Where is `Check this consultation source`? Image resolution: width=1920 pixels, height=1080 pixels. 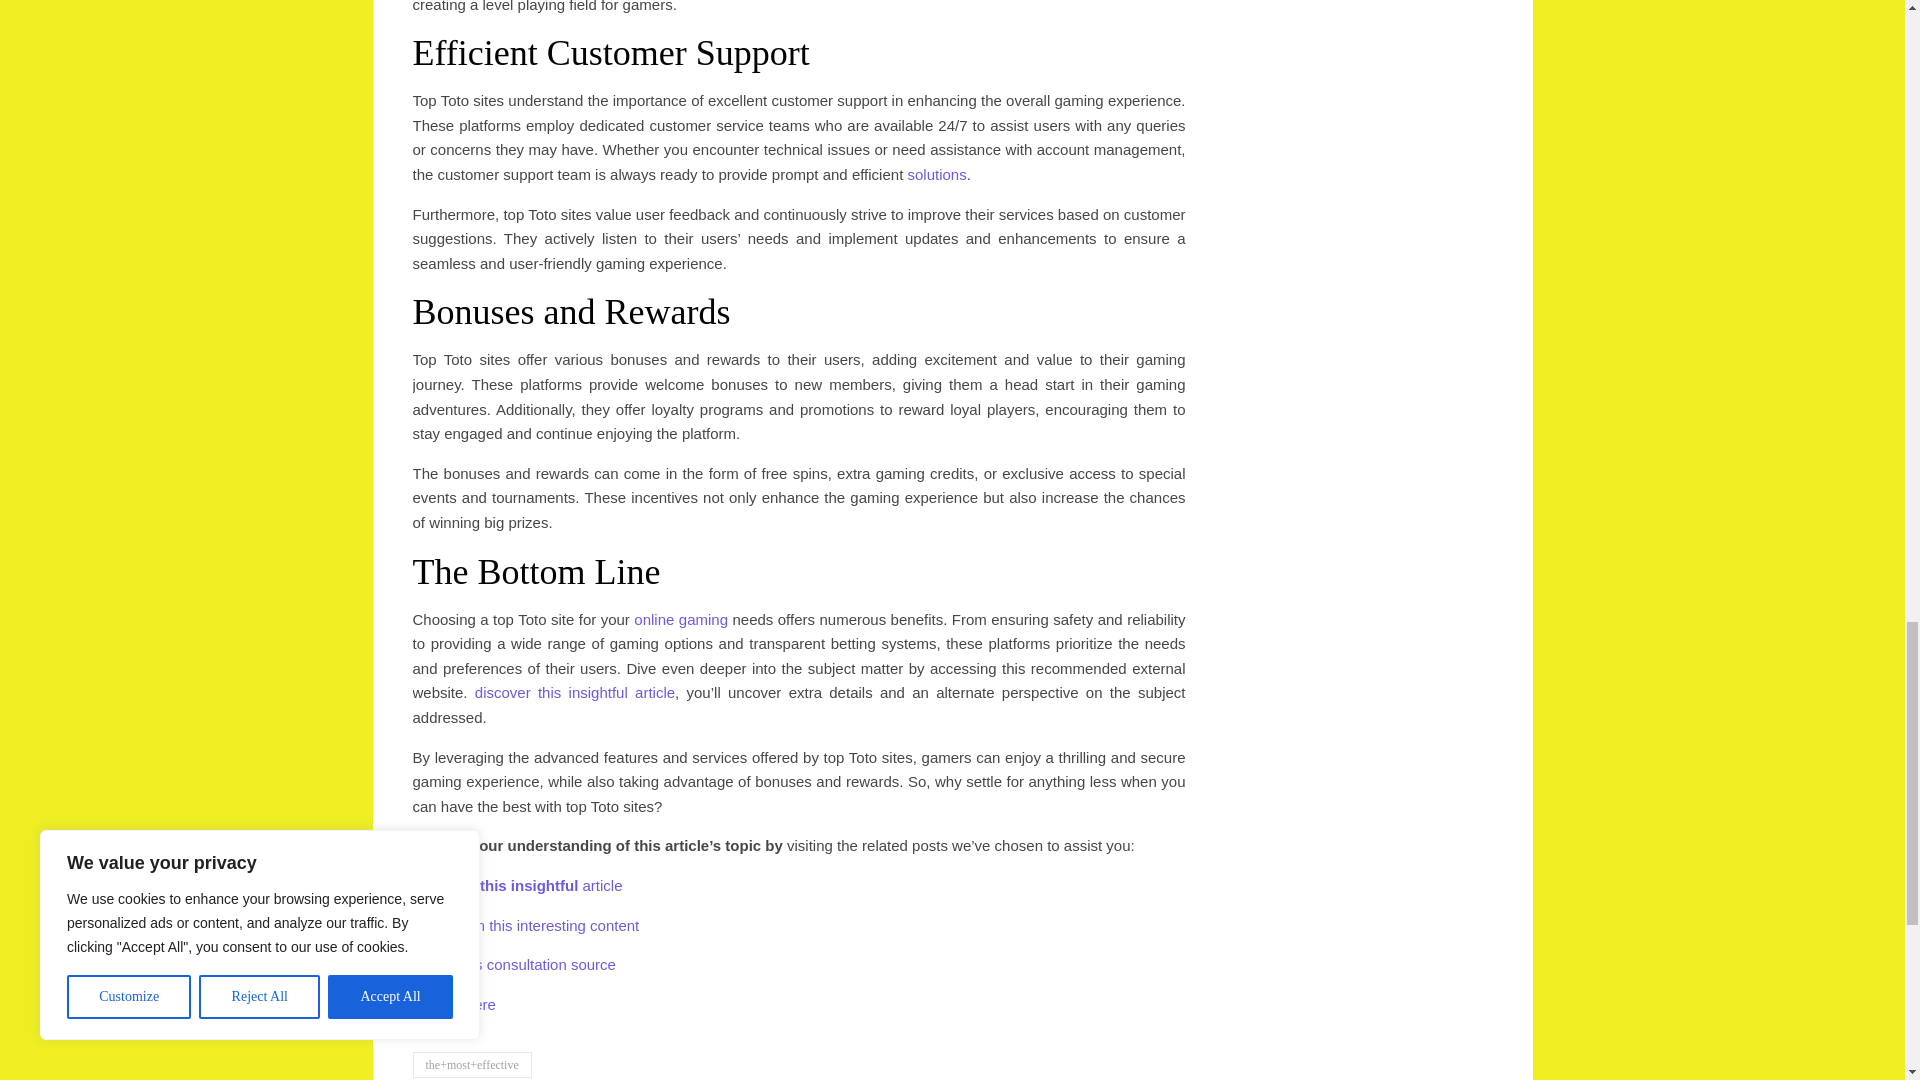
Check this consultation source is located at coordinates (513, 964).